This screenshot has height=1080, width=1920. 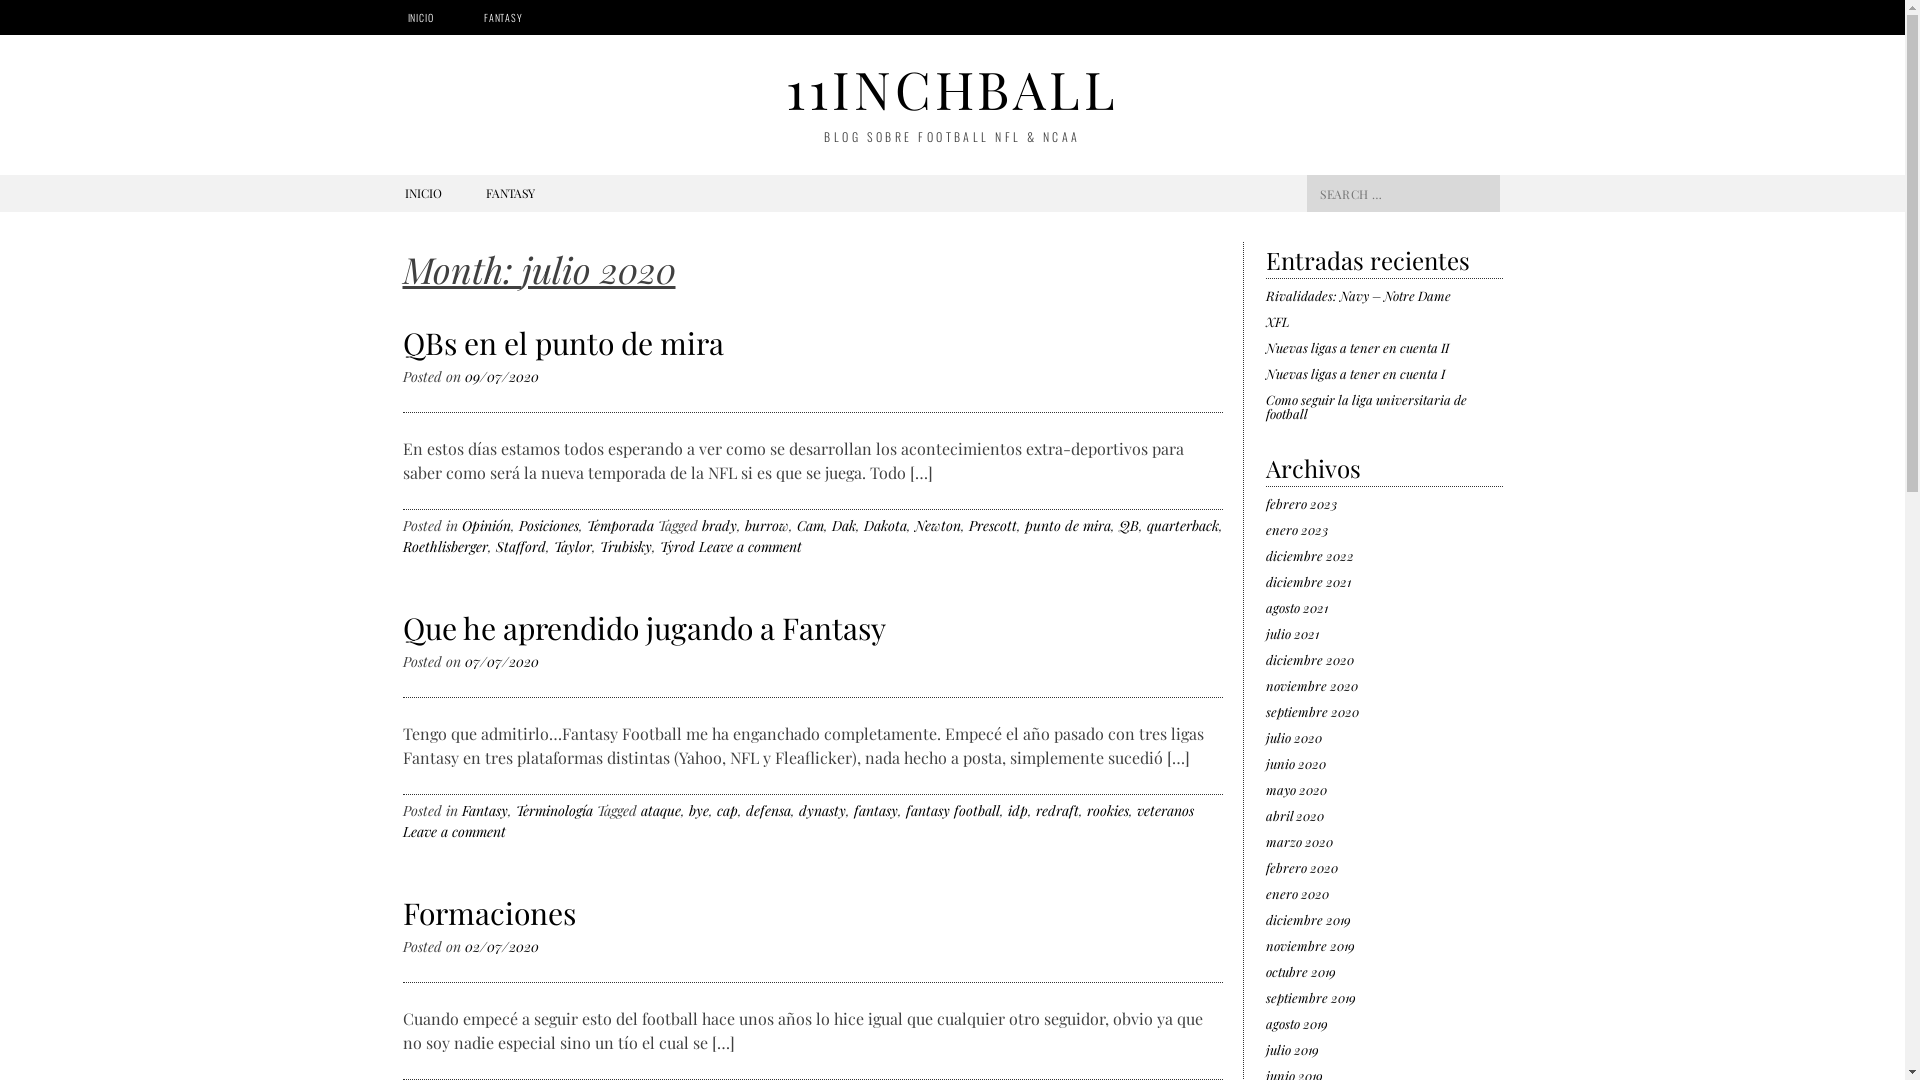 What do you see at coordinates (1067, 526) in the screenshot?
I see `punto de mira` at bounding box center [1067, 526].